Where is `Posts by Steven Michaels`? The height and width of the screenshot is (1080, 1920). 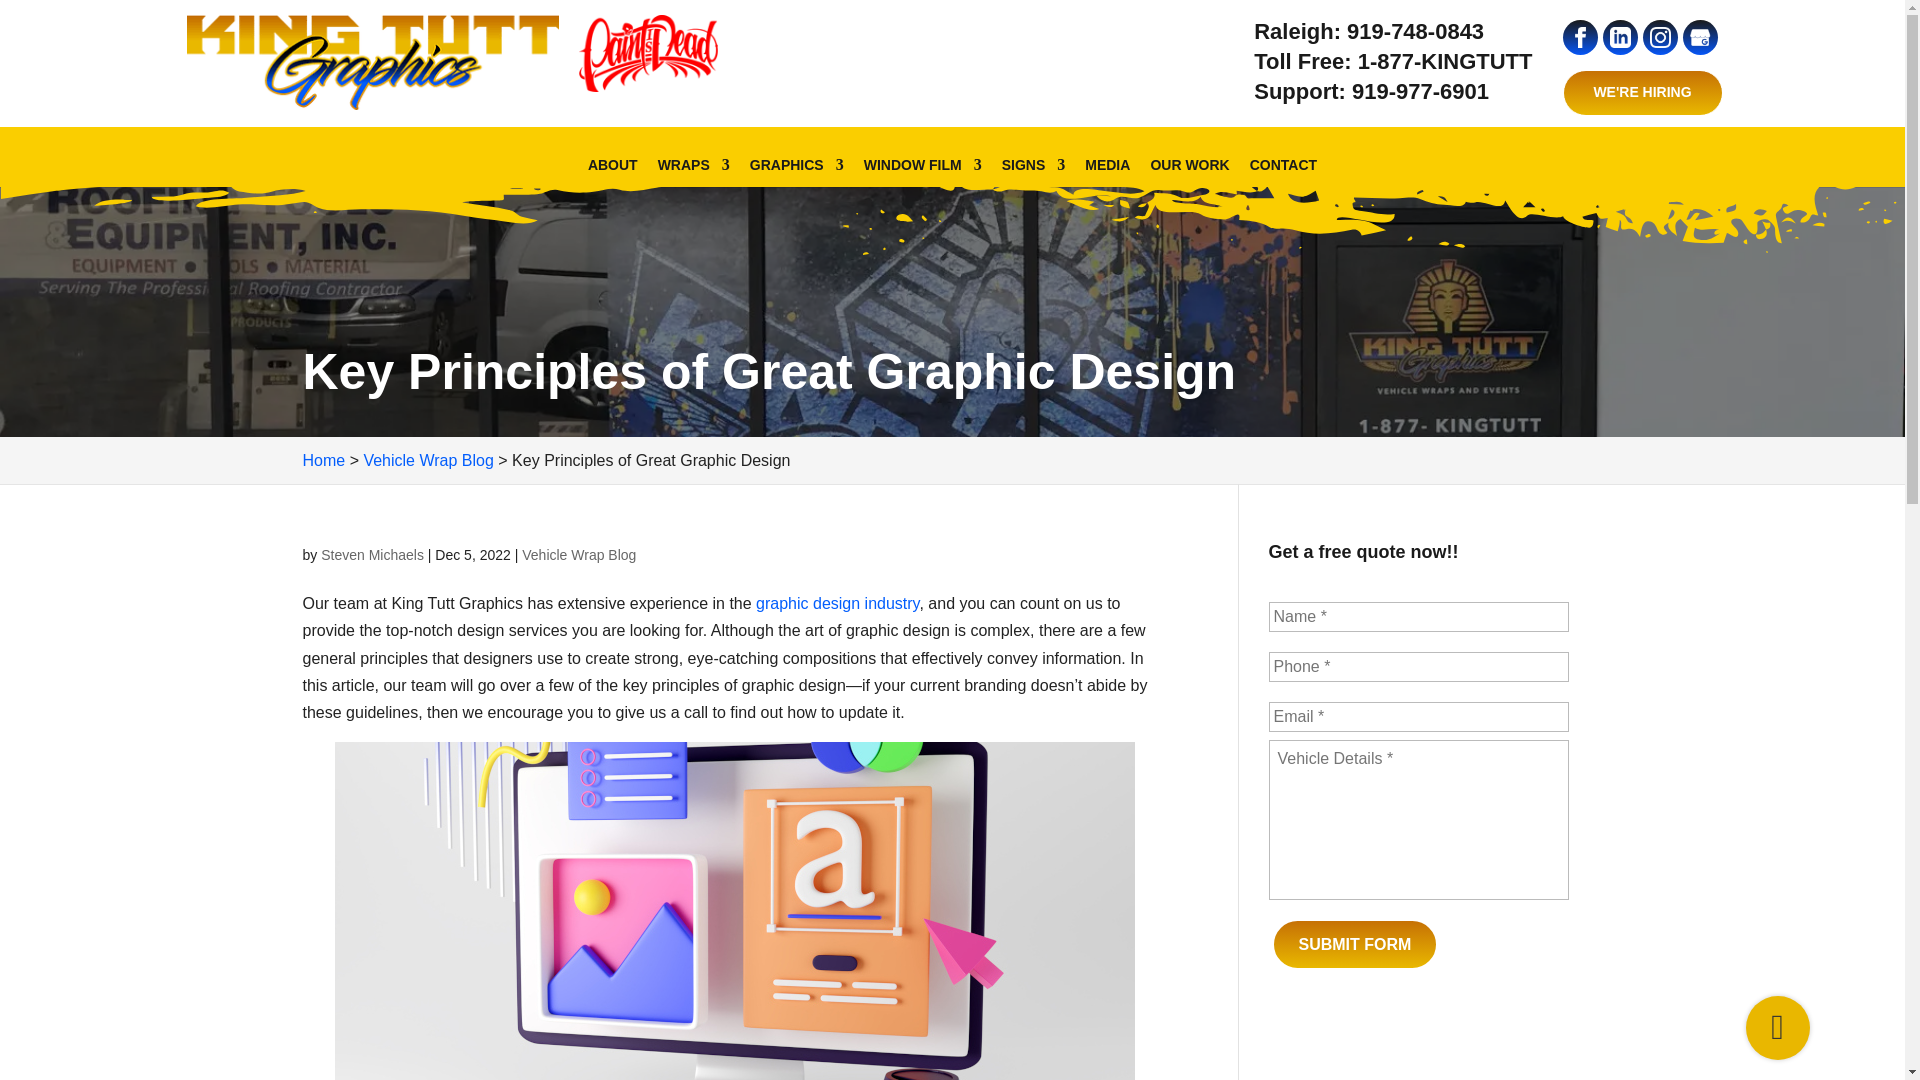
Posts by Steven Michaels is located at coordinates (372, 554).